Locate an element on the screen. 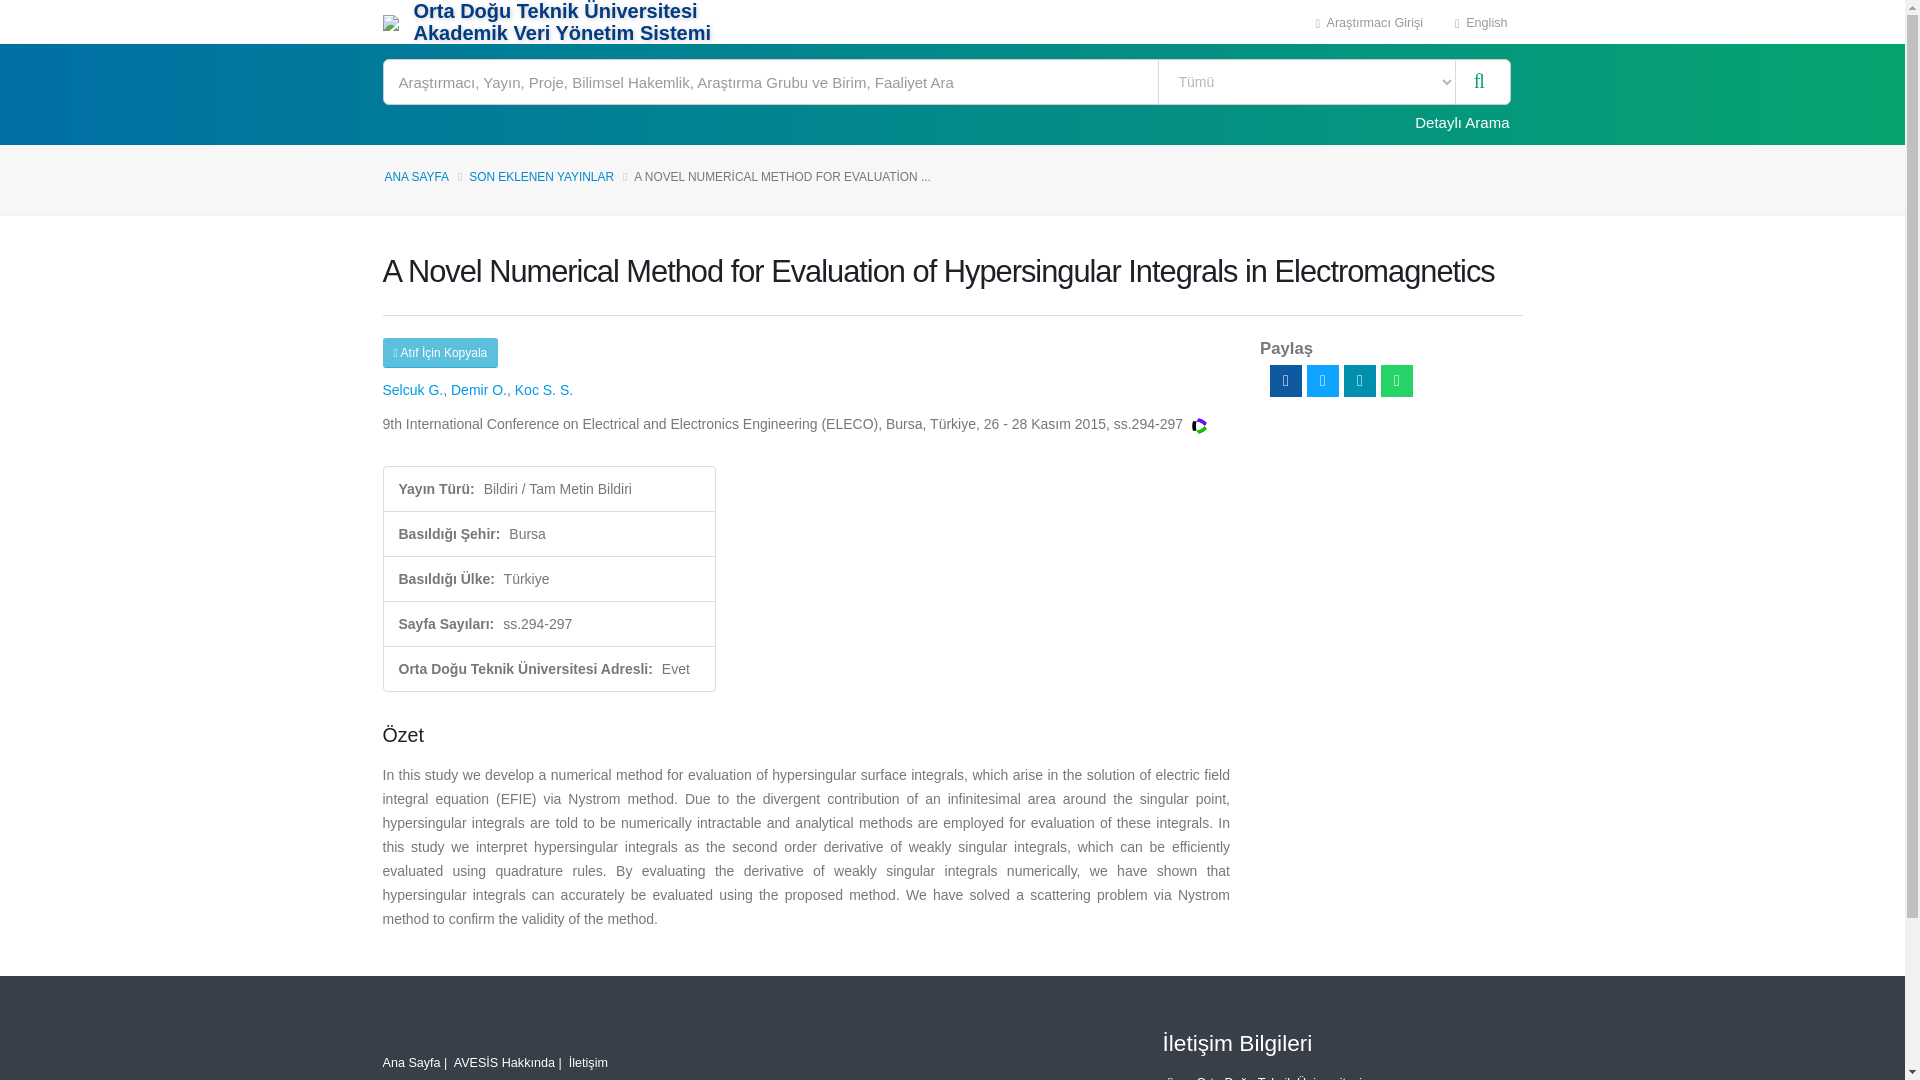 This screenshot has width=1920, height=1080. Oguz Demir is located at coordinates (478, 390).